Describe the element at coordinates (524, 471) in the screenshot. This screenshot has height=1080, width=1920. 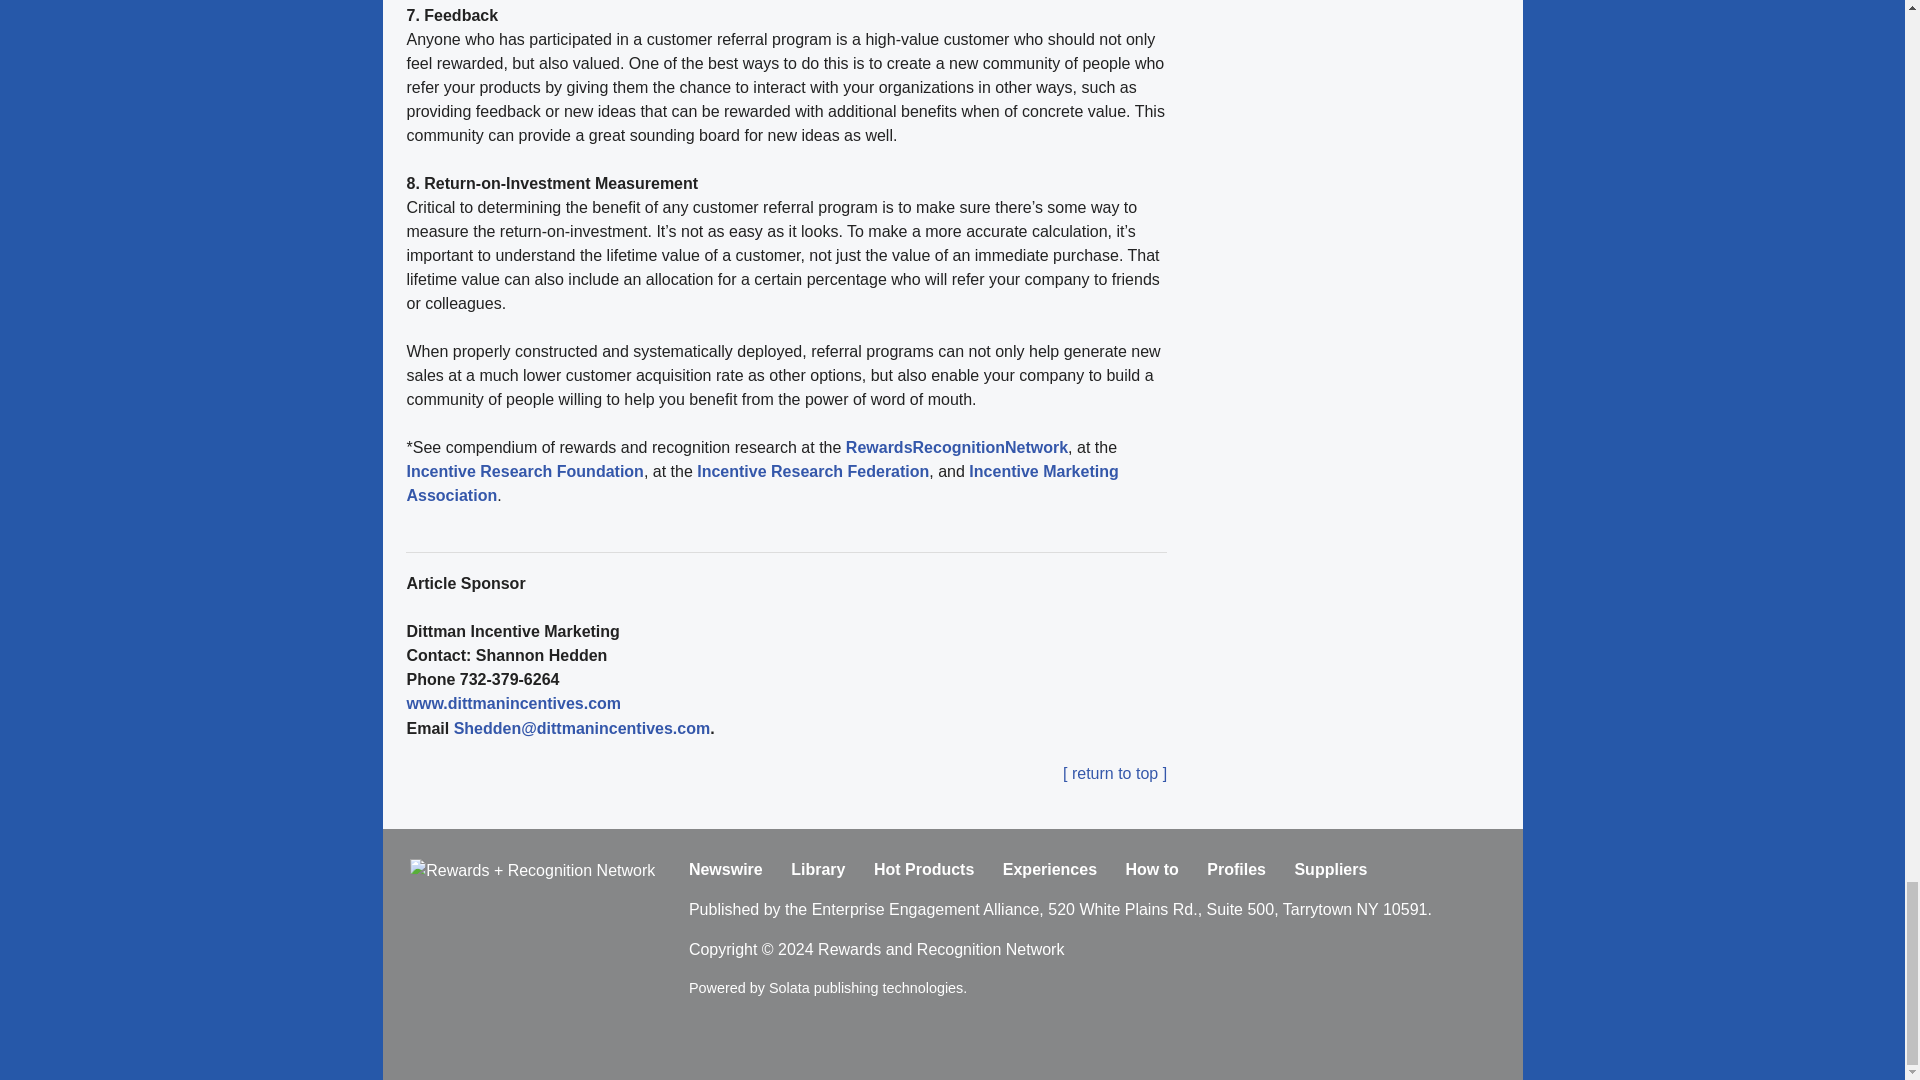
I see `Incentive Research Foundation` at that location.